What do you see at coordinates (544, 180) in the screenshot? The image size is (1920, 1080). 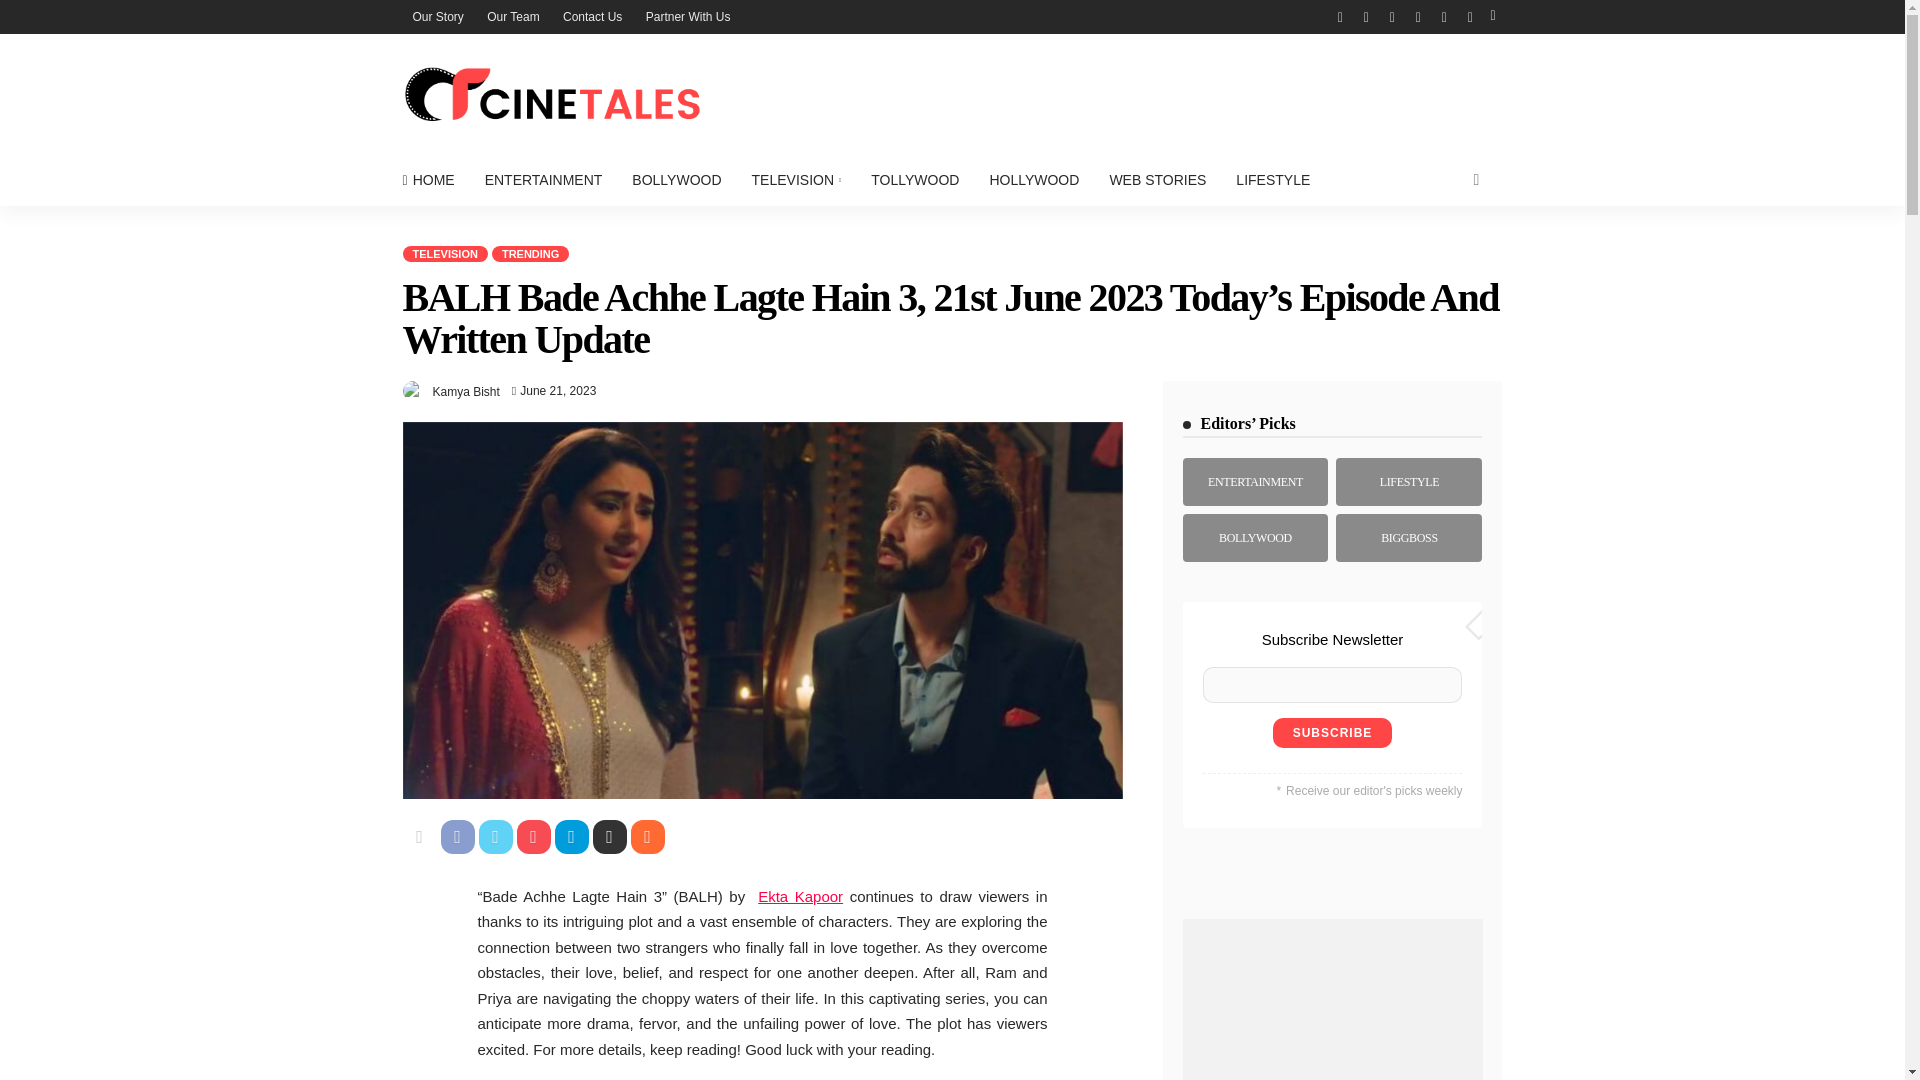 I see `ENTERTAINMENT` at bounding box center [544, 180].